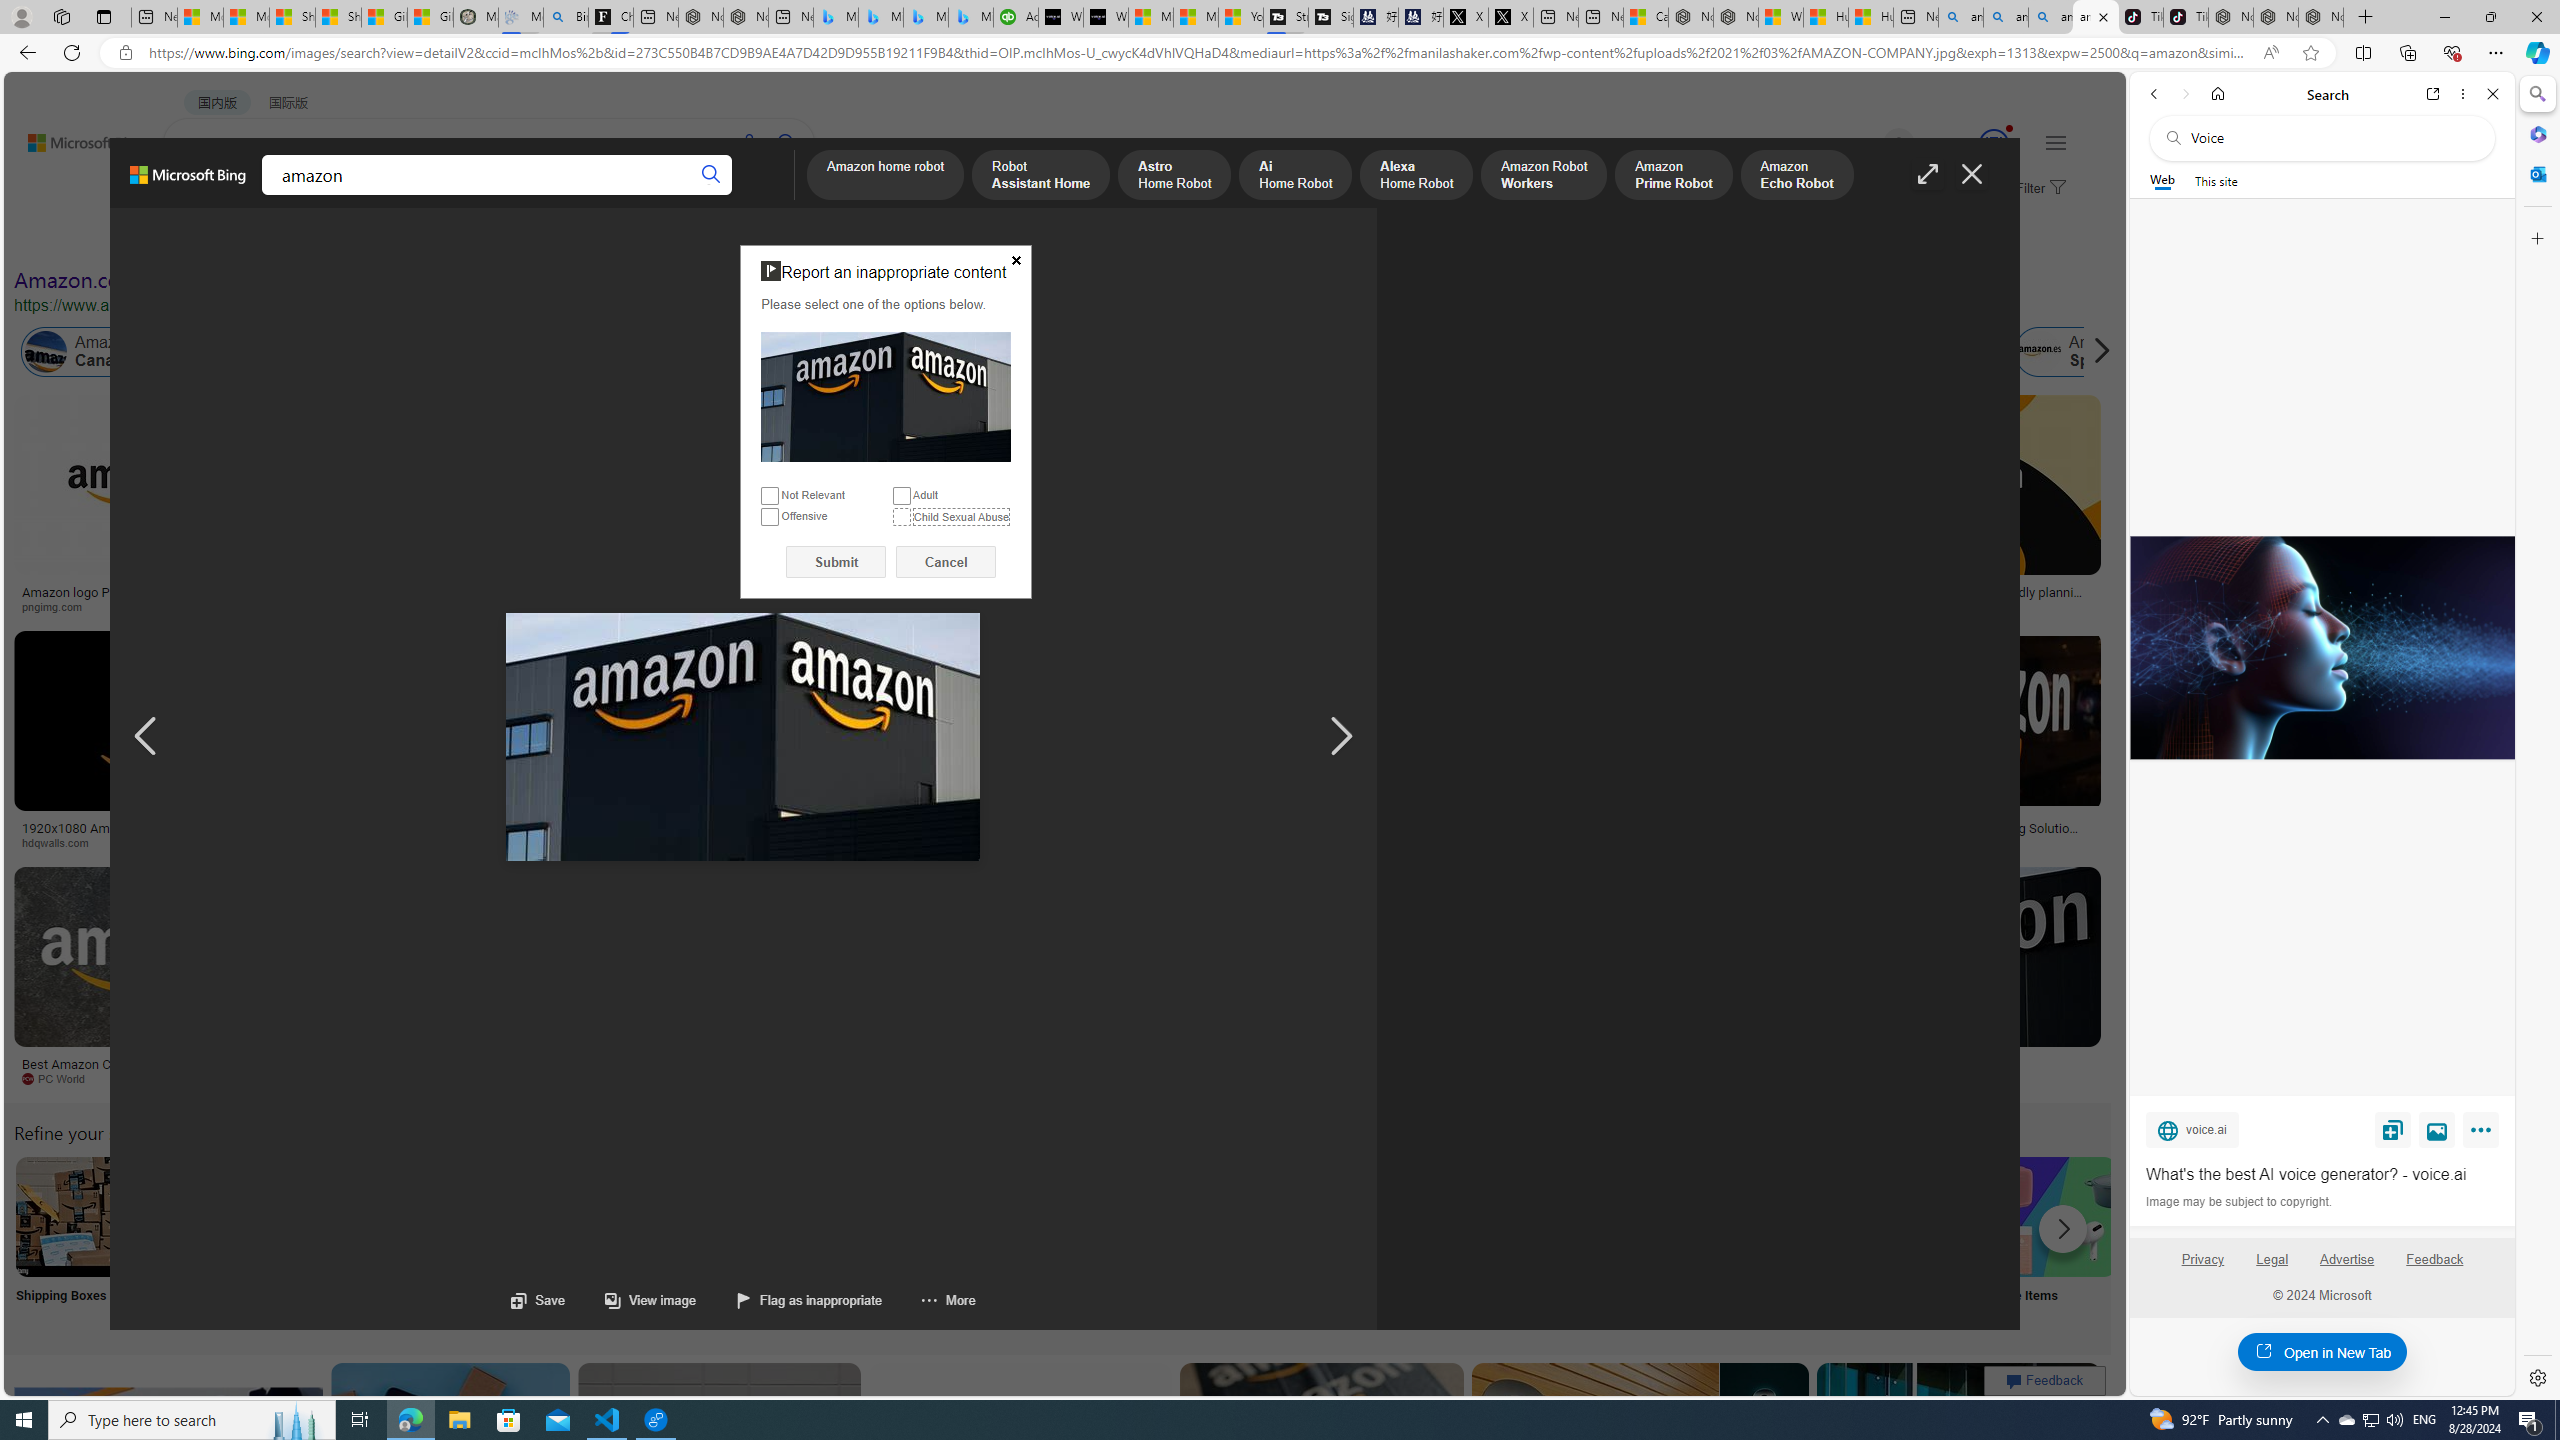 The image size is (2560, 1440). I want to click on More, so click(929, 1300).